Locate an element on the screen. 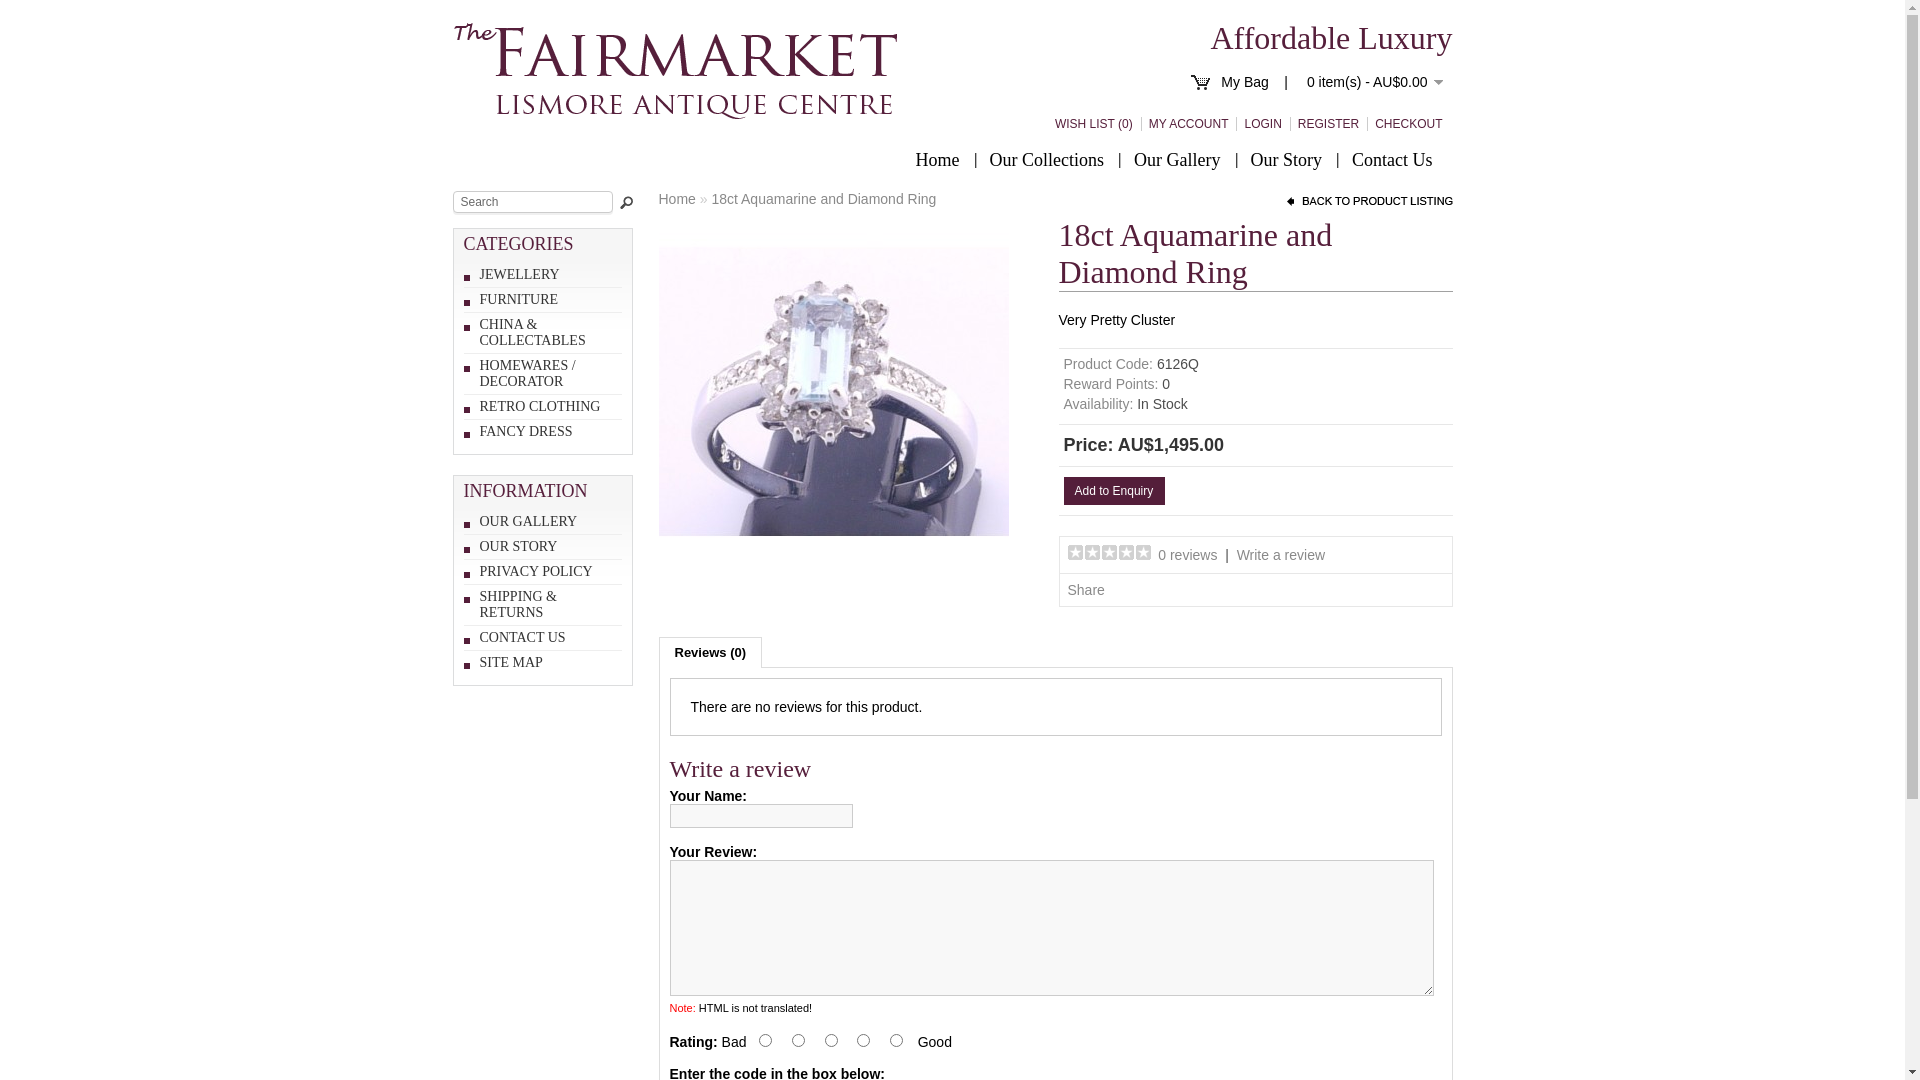  REGISTER is located at coordinates (1324, 124).